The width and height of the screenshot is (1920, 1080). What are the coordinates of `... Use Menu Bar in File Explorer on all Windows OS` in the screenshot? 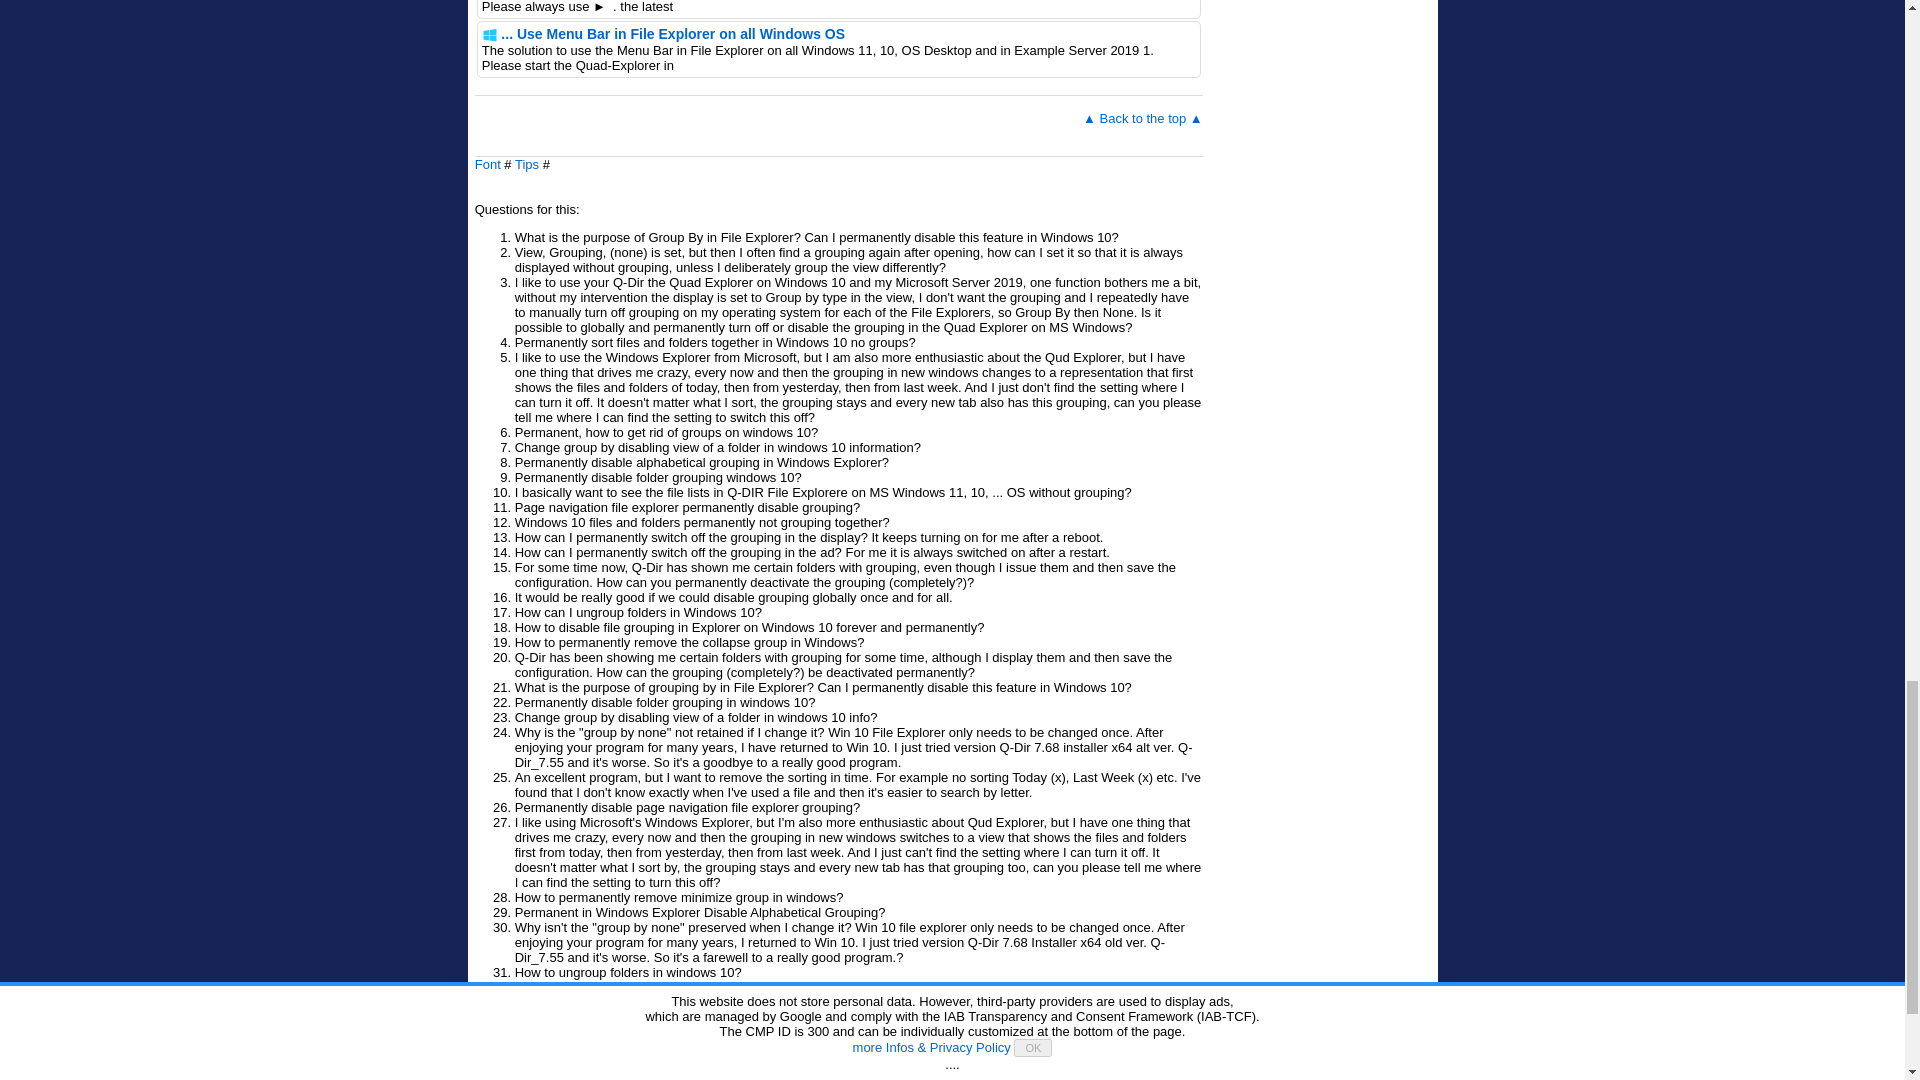 It's located at (672, 34).